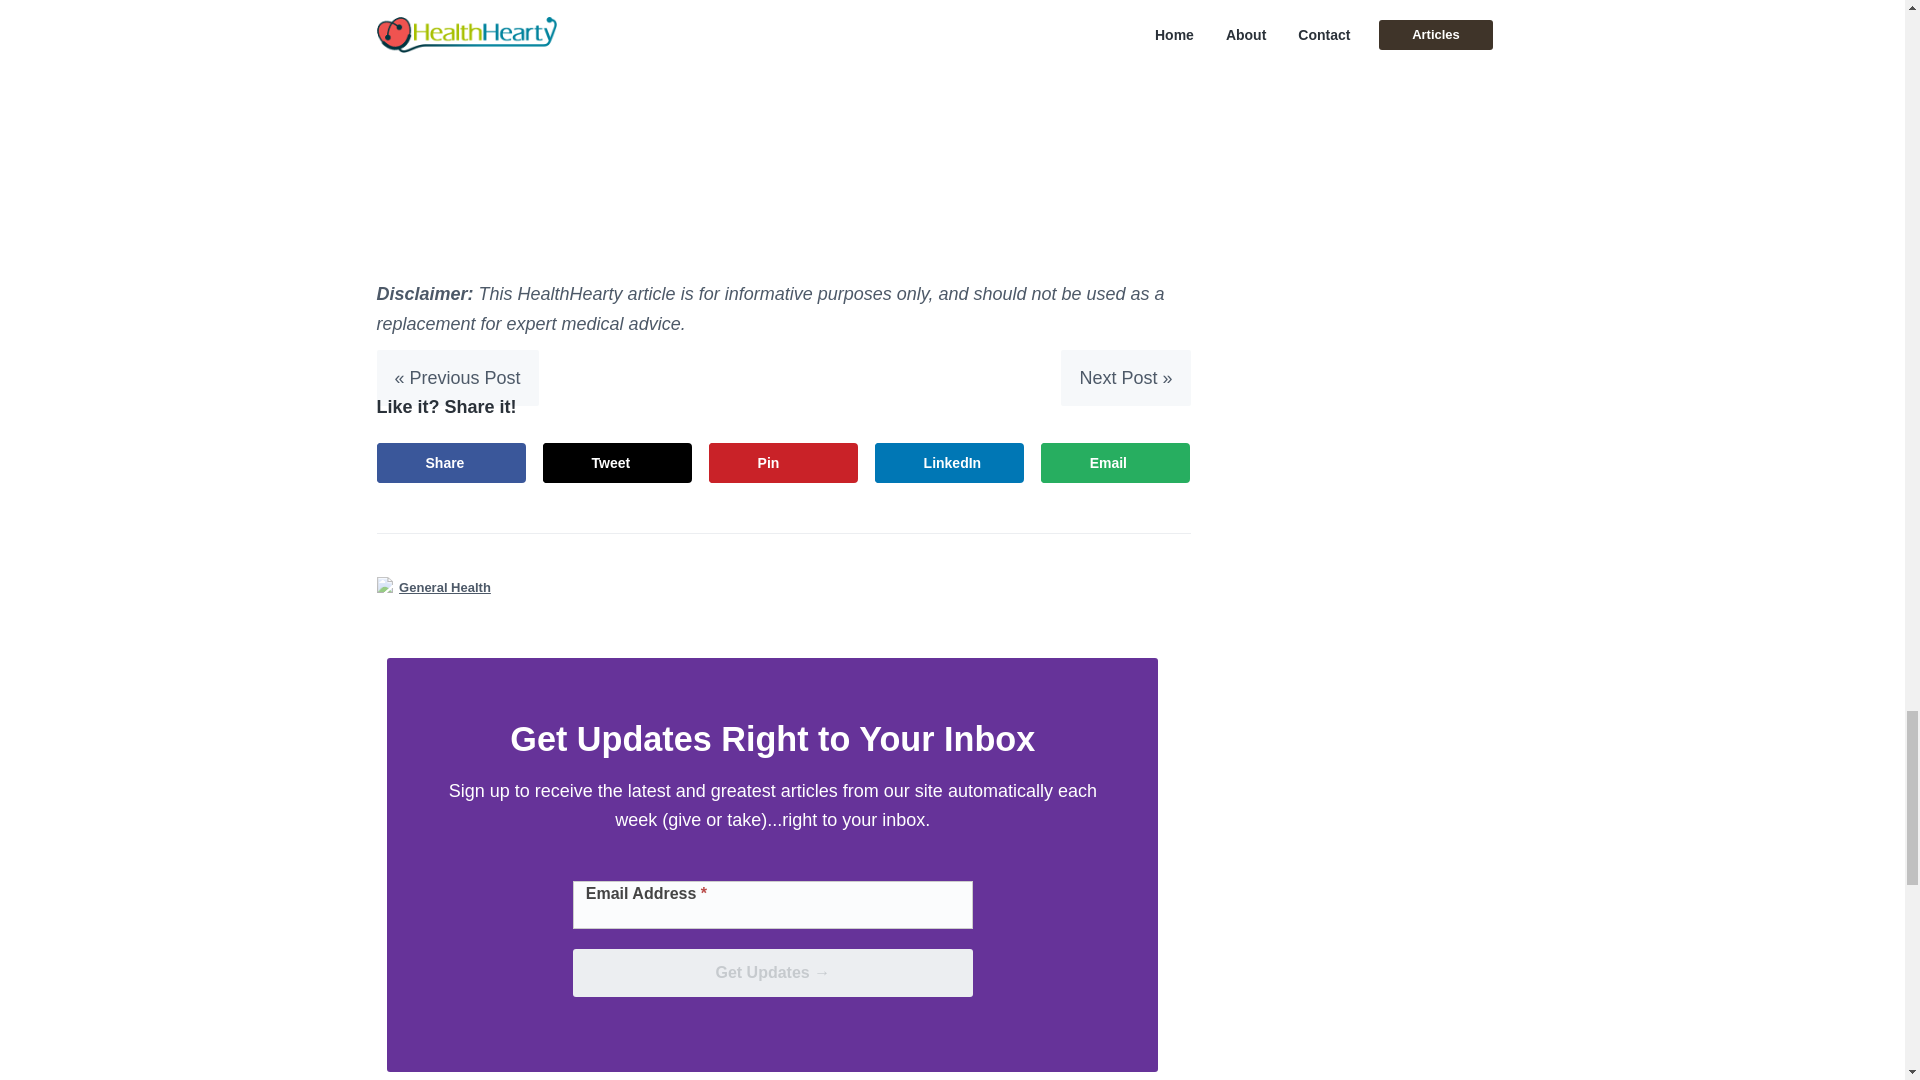  I want to click on LinkedIn, so click(950, 462).